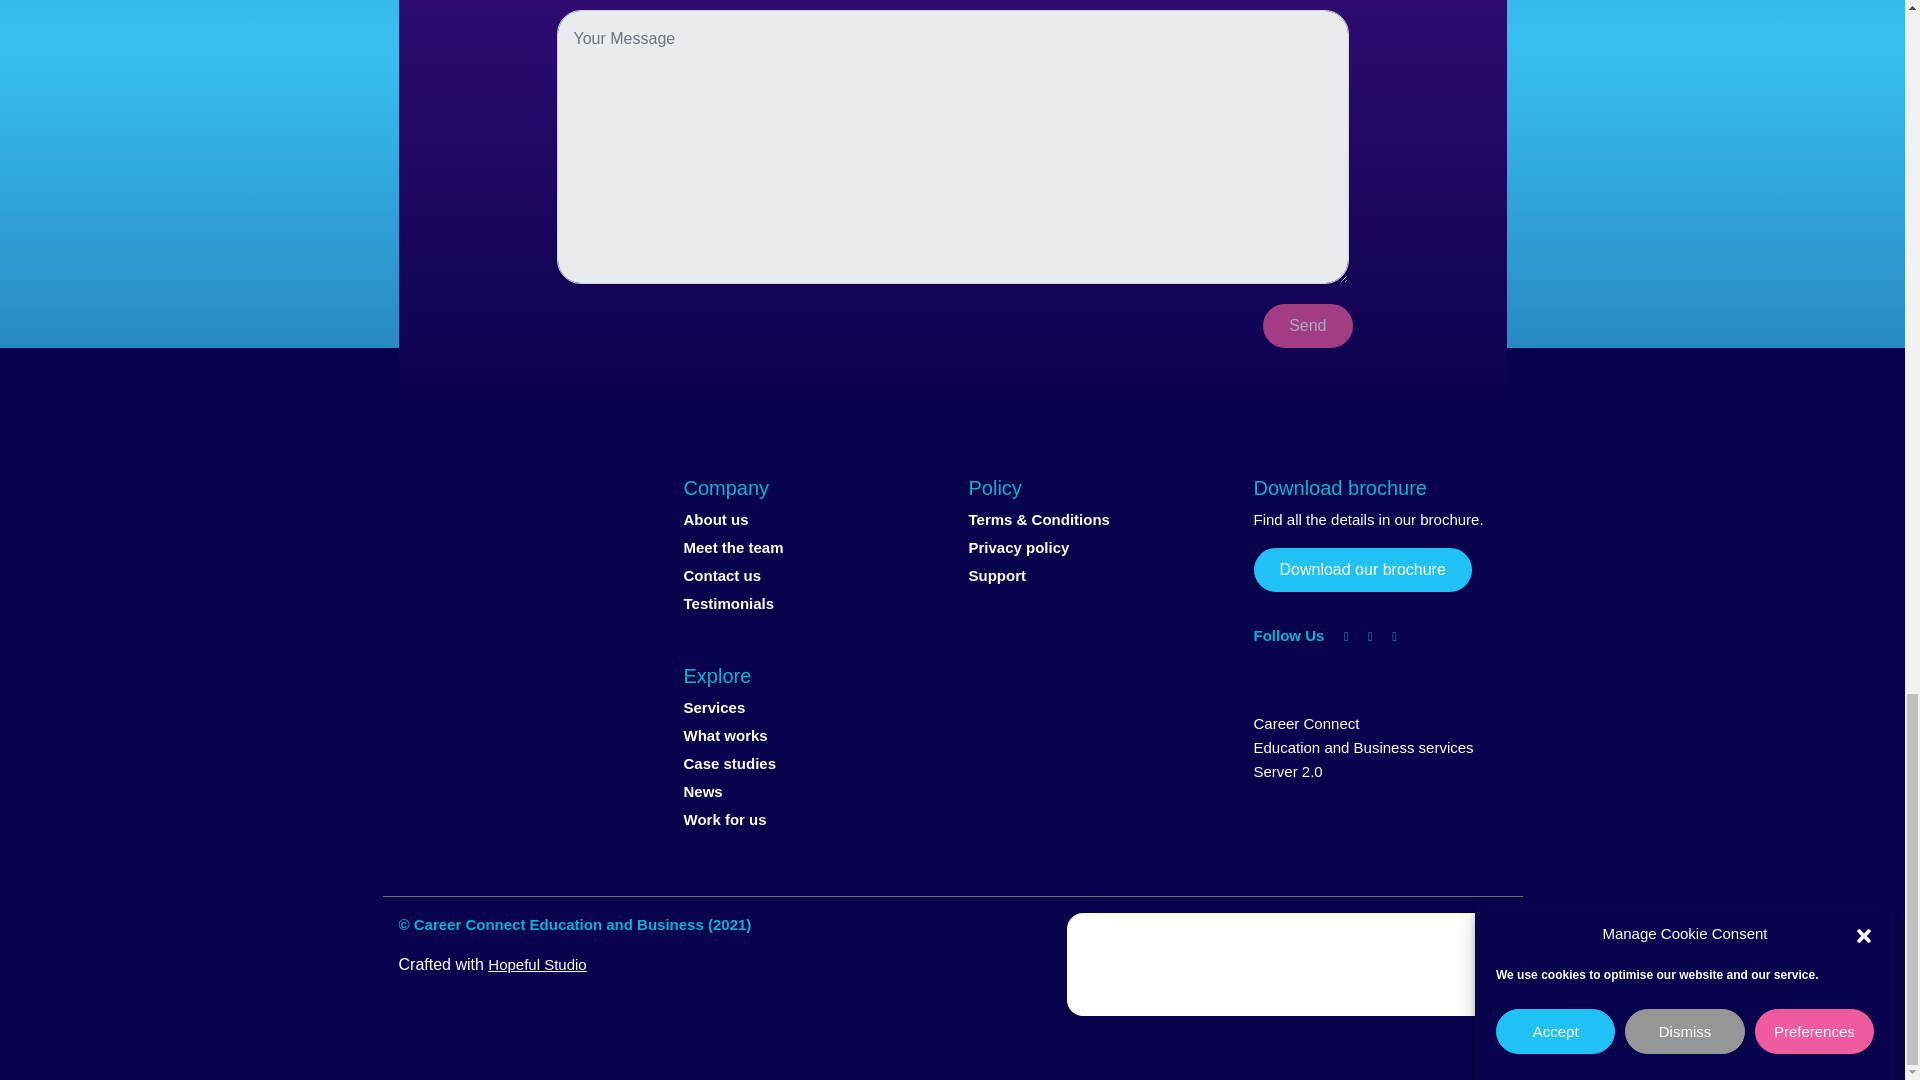  Describe the element at coordinates (716, 519) in the screenshot. I see `About us` at that location.